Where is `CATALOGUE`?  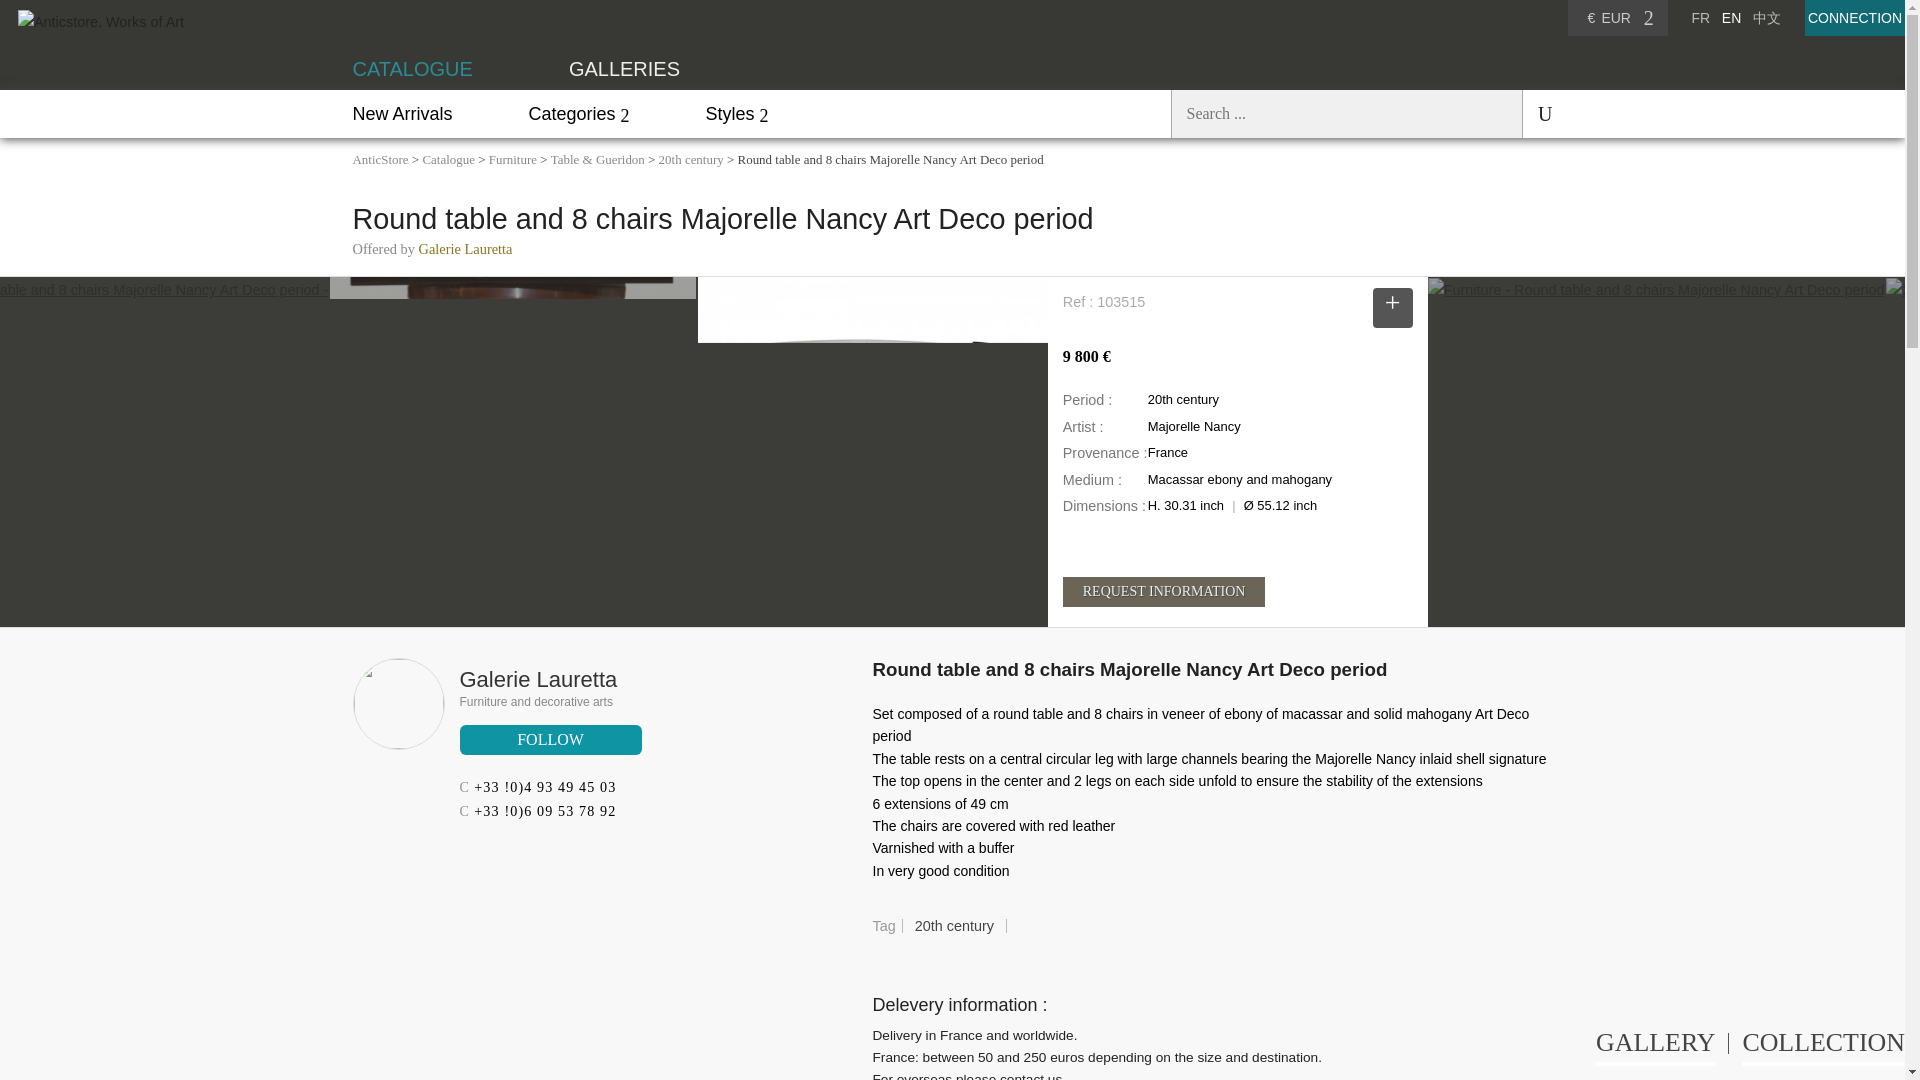 CATALOGUE is located at coordinates (412, 68).